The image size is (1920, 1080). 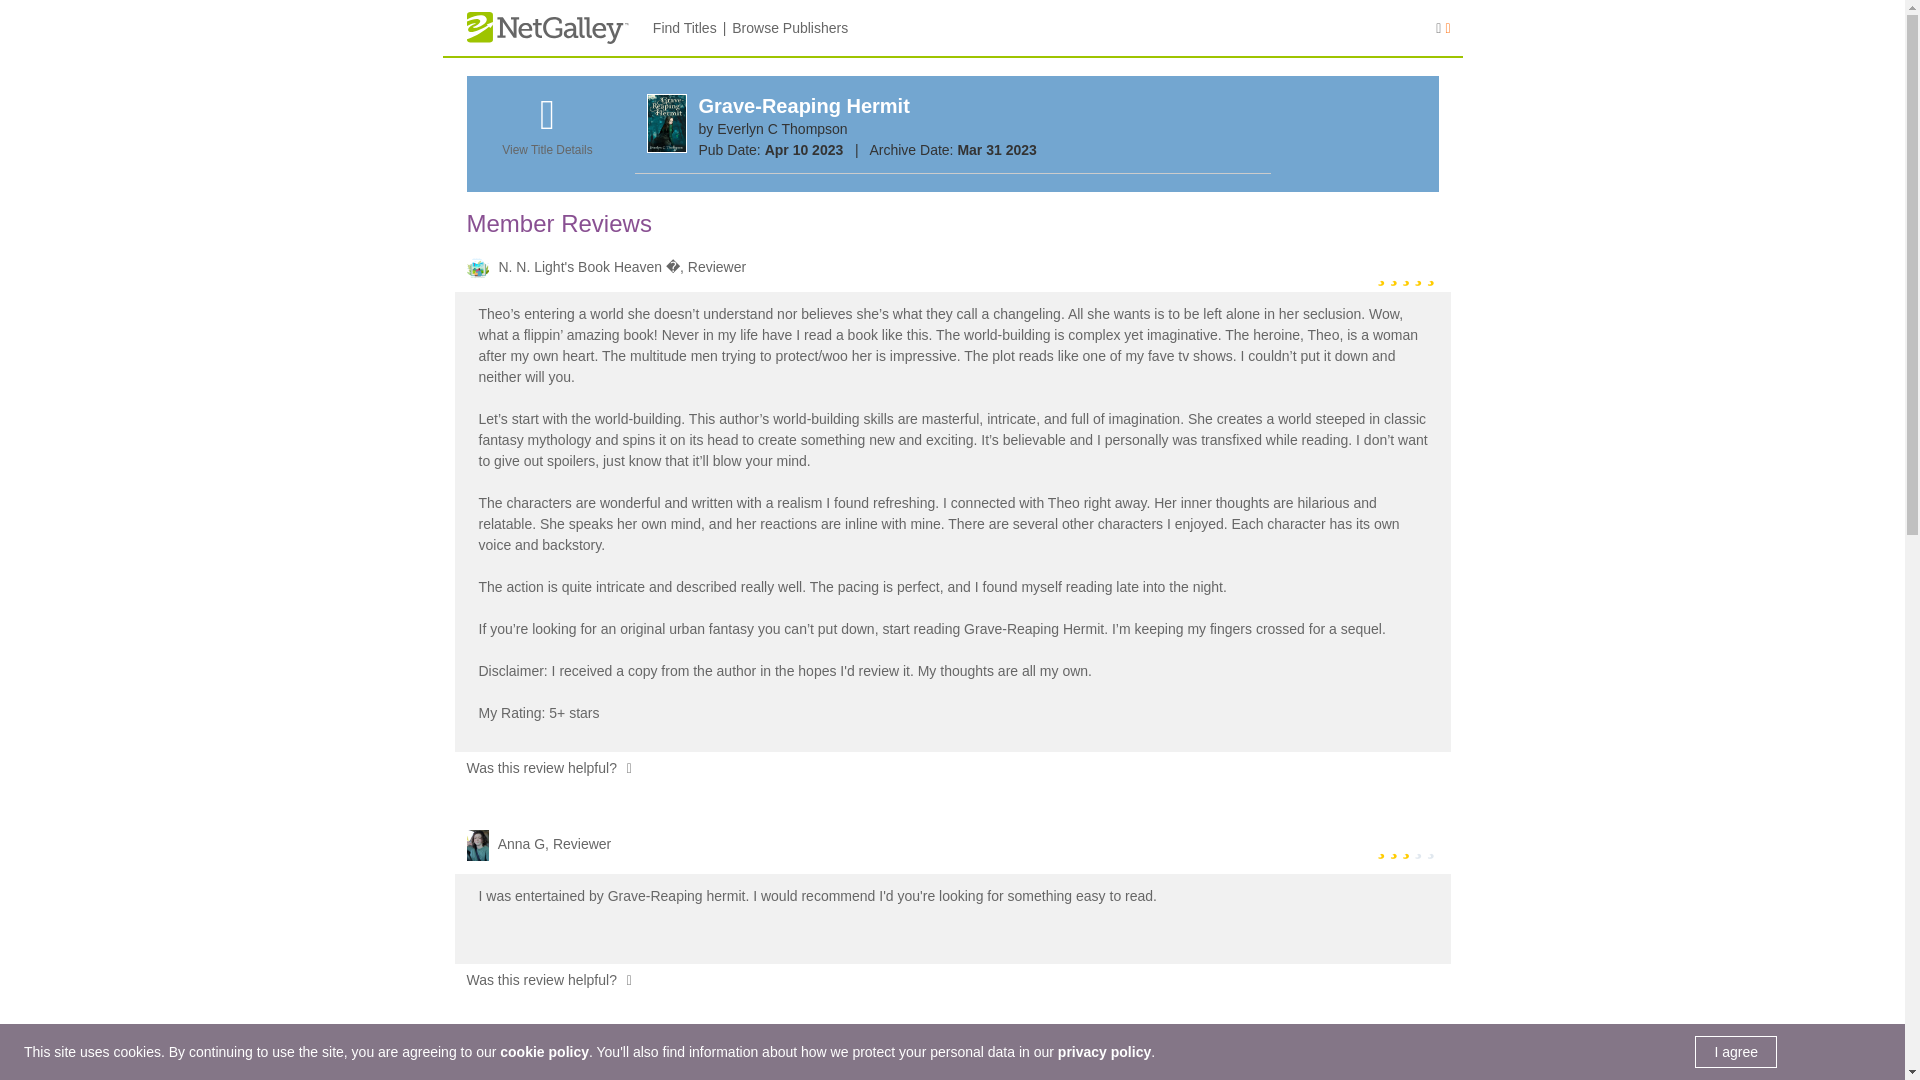 I want to click on Browse Publishers, so click(x=790, y=28).